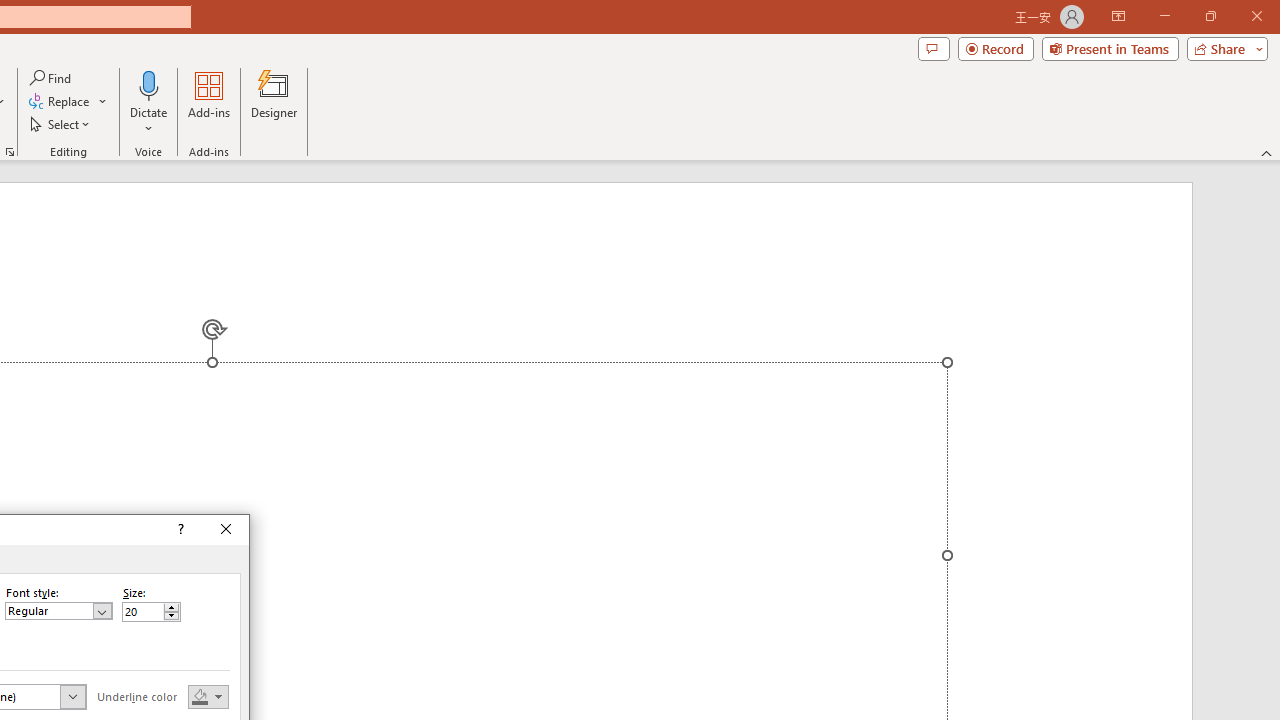 The width and height of the screenshot is (1280, 720). Describe the element at coordinates (61, 124) in the screenshot. I see `Select` at that location.